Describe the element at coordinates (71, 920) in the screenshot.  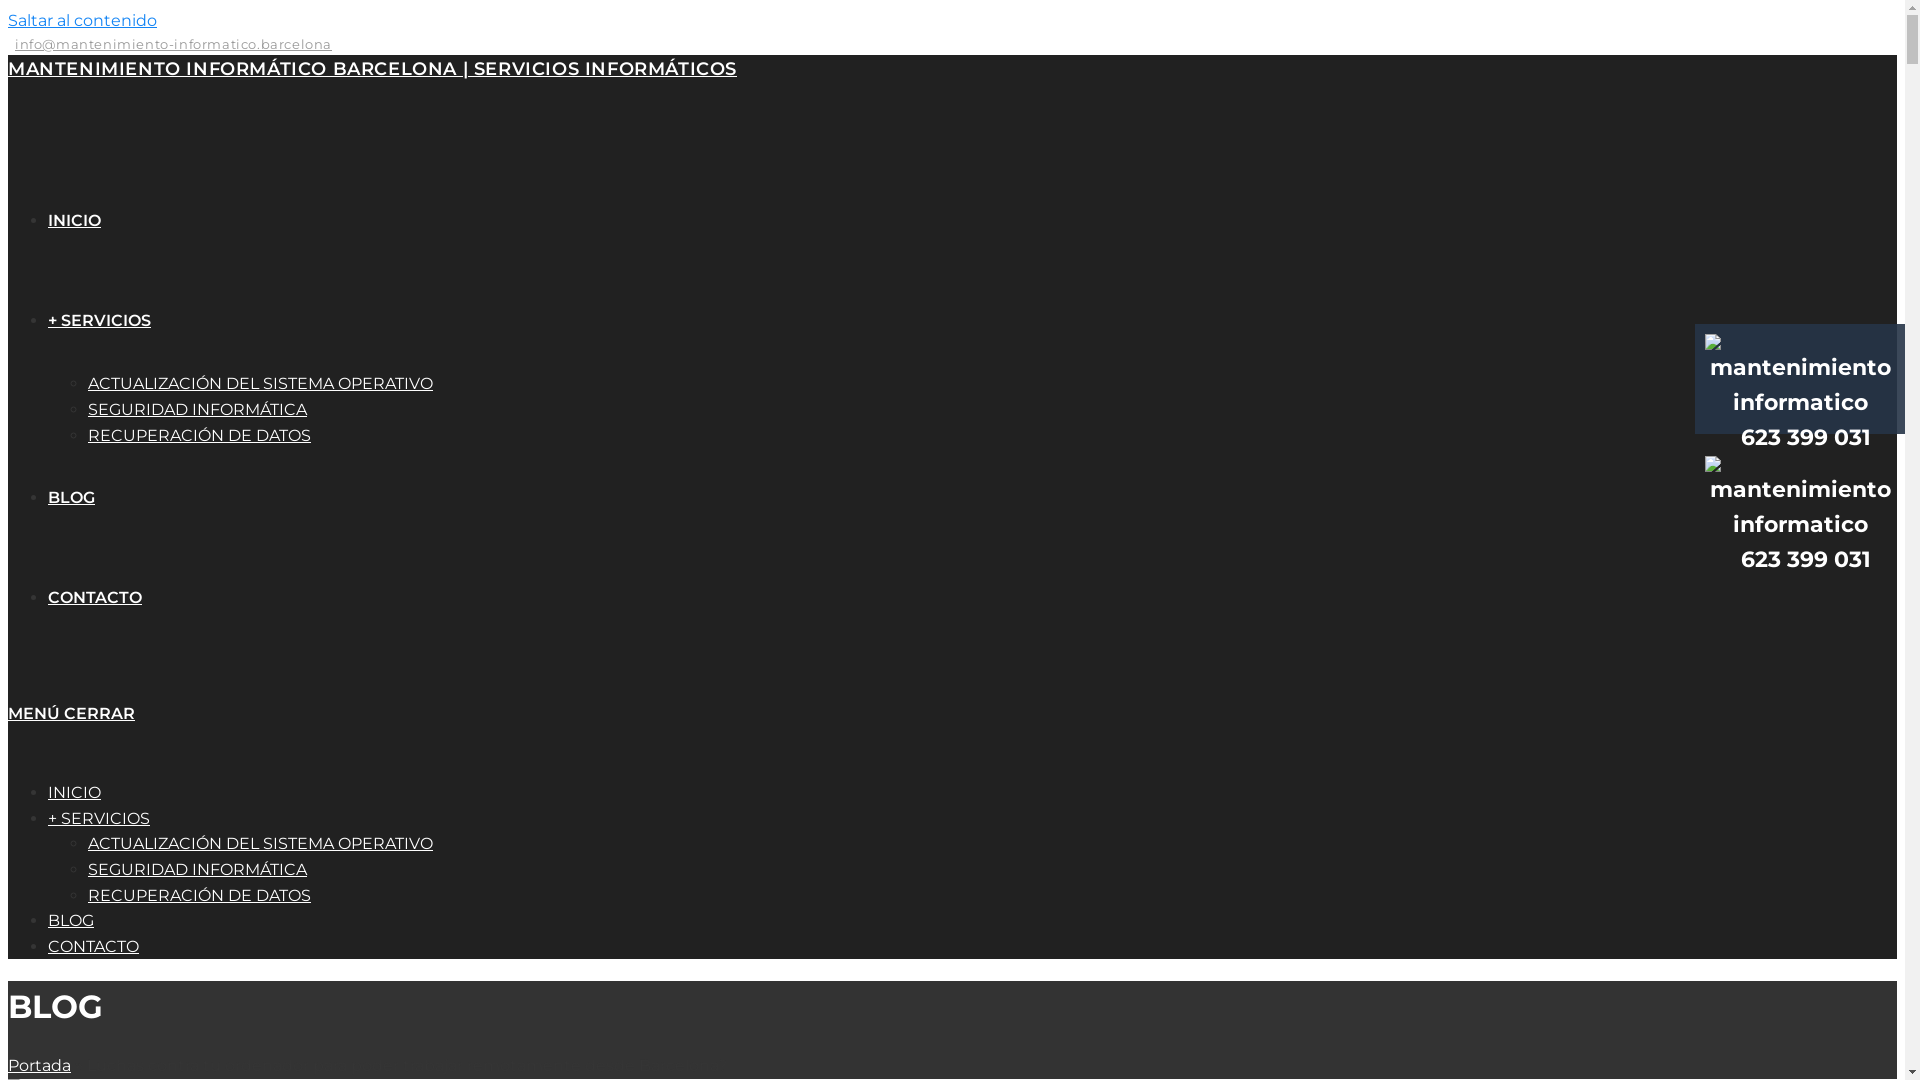
I see `BLOG` at that location.